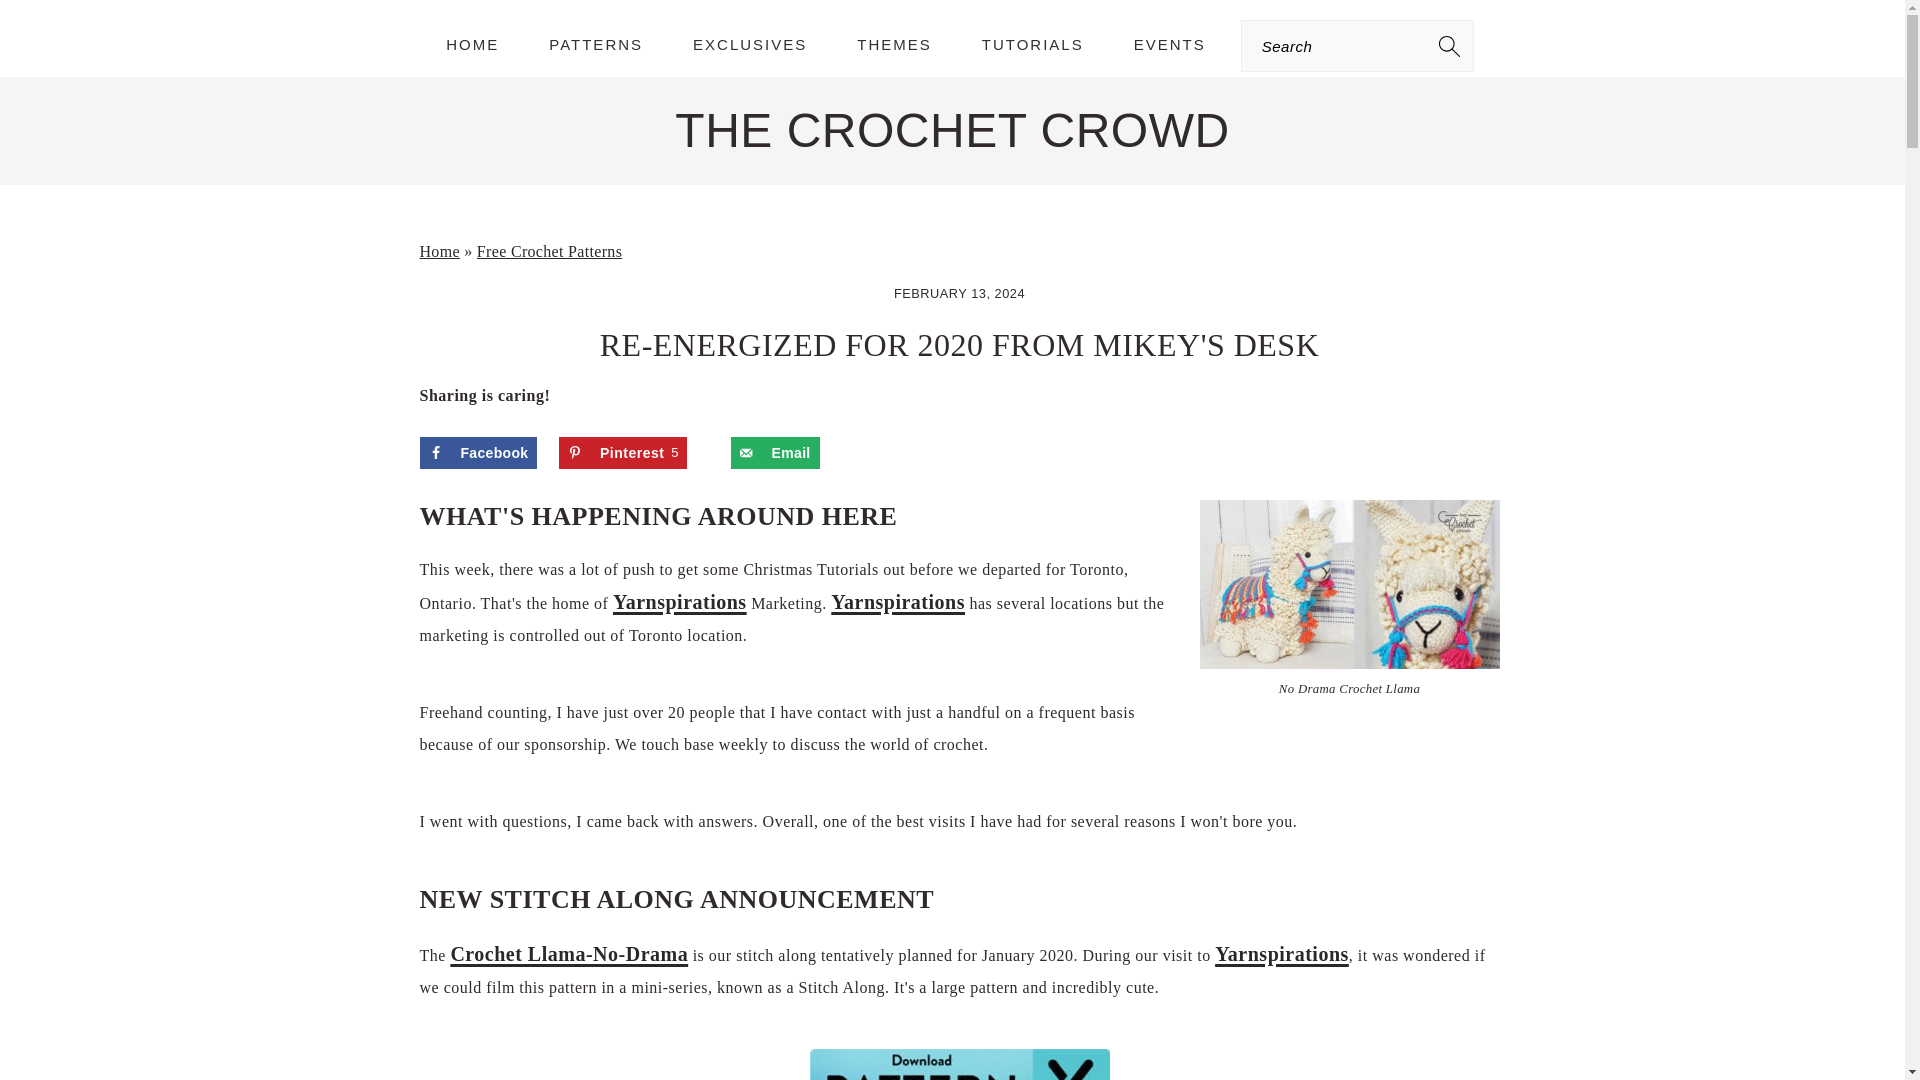 The height and width of the screenshot is (1080, 1920). What do you see at coordinates (622, 452) in the screenshot?
I see `Skip to primary navigation` at bounding box center [622, 452].